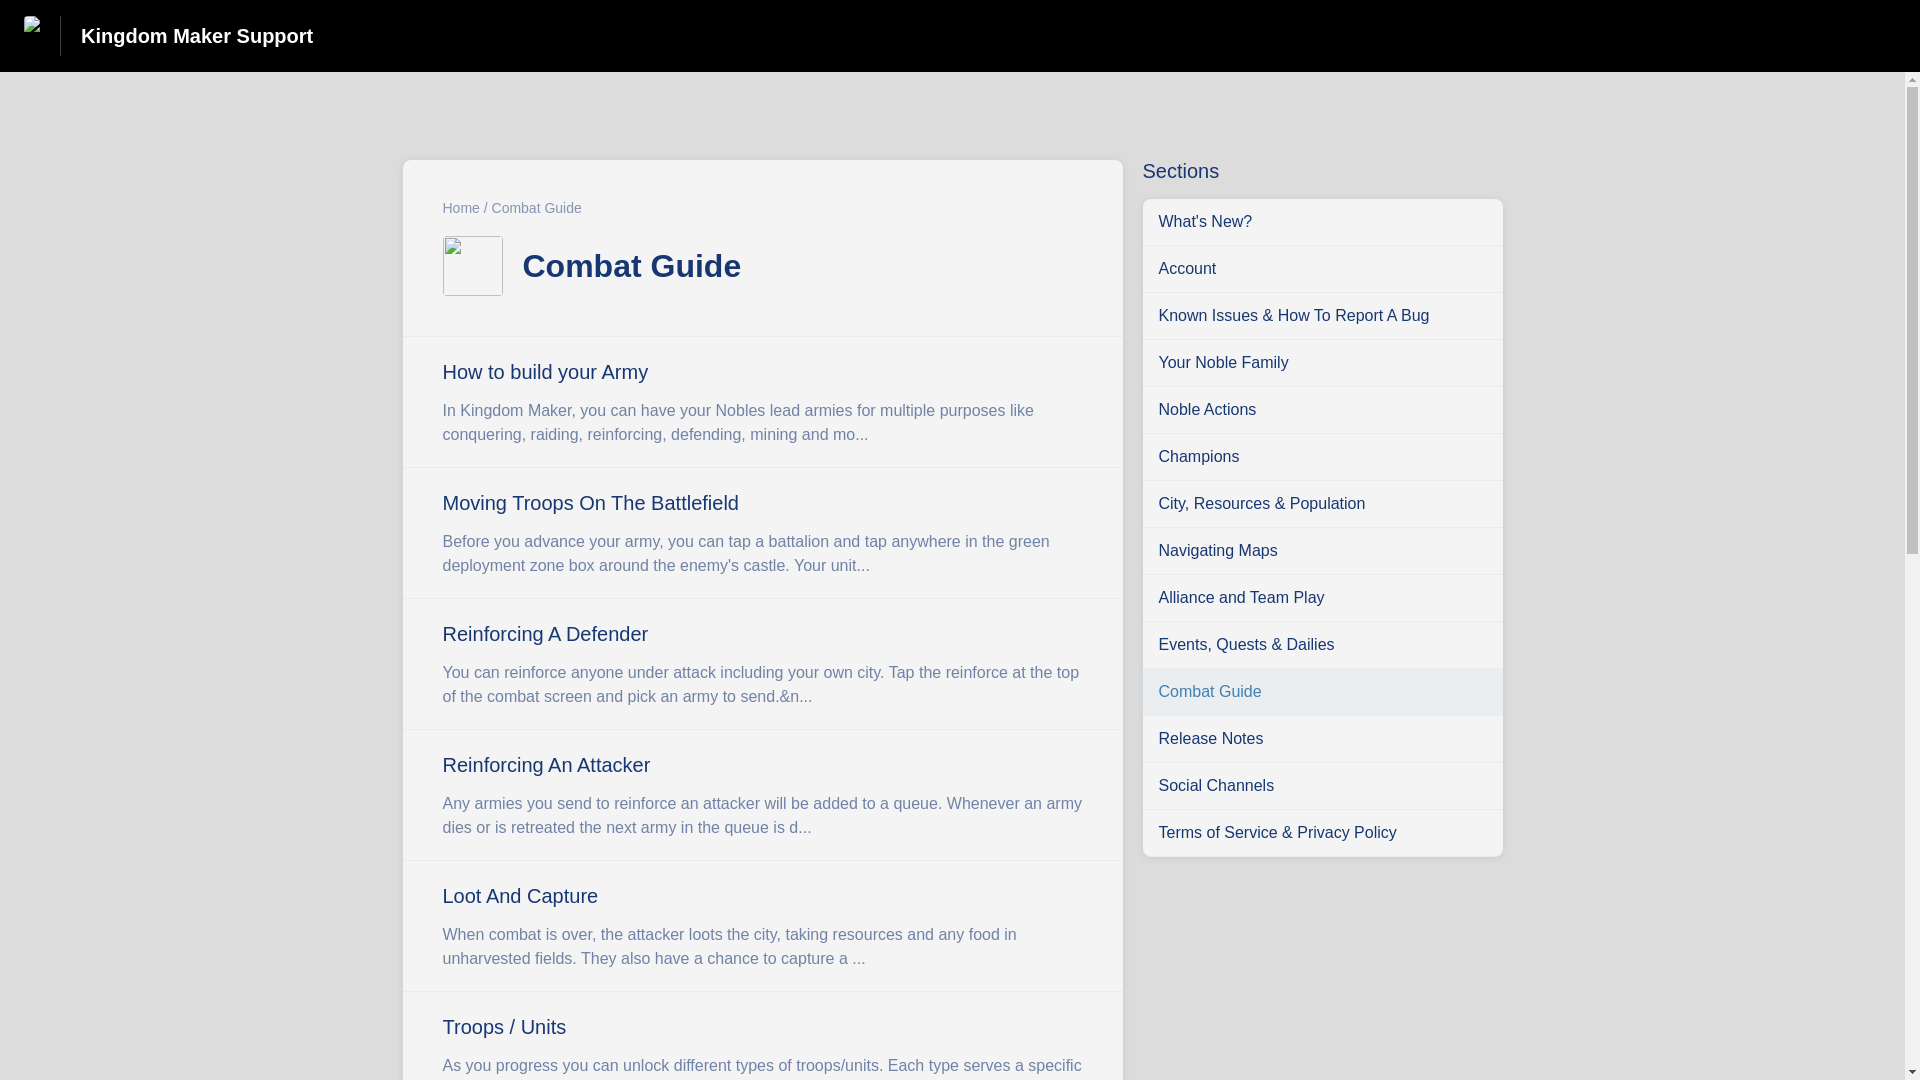 This screenshot has height=1080, width=1920. Describe the element at coordinates (761, 795) in the screenshot. I see `Reinforcing An Attacker` at that location.